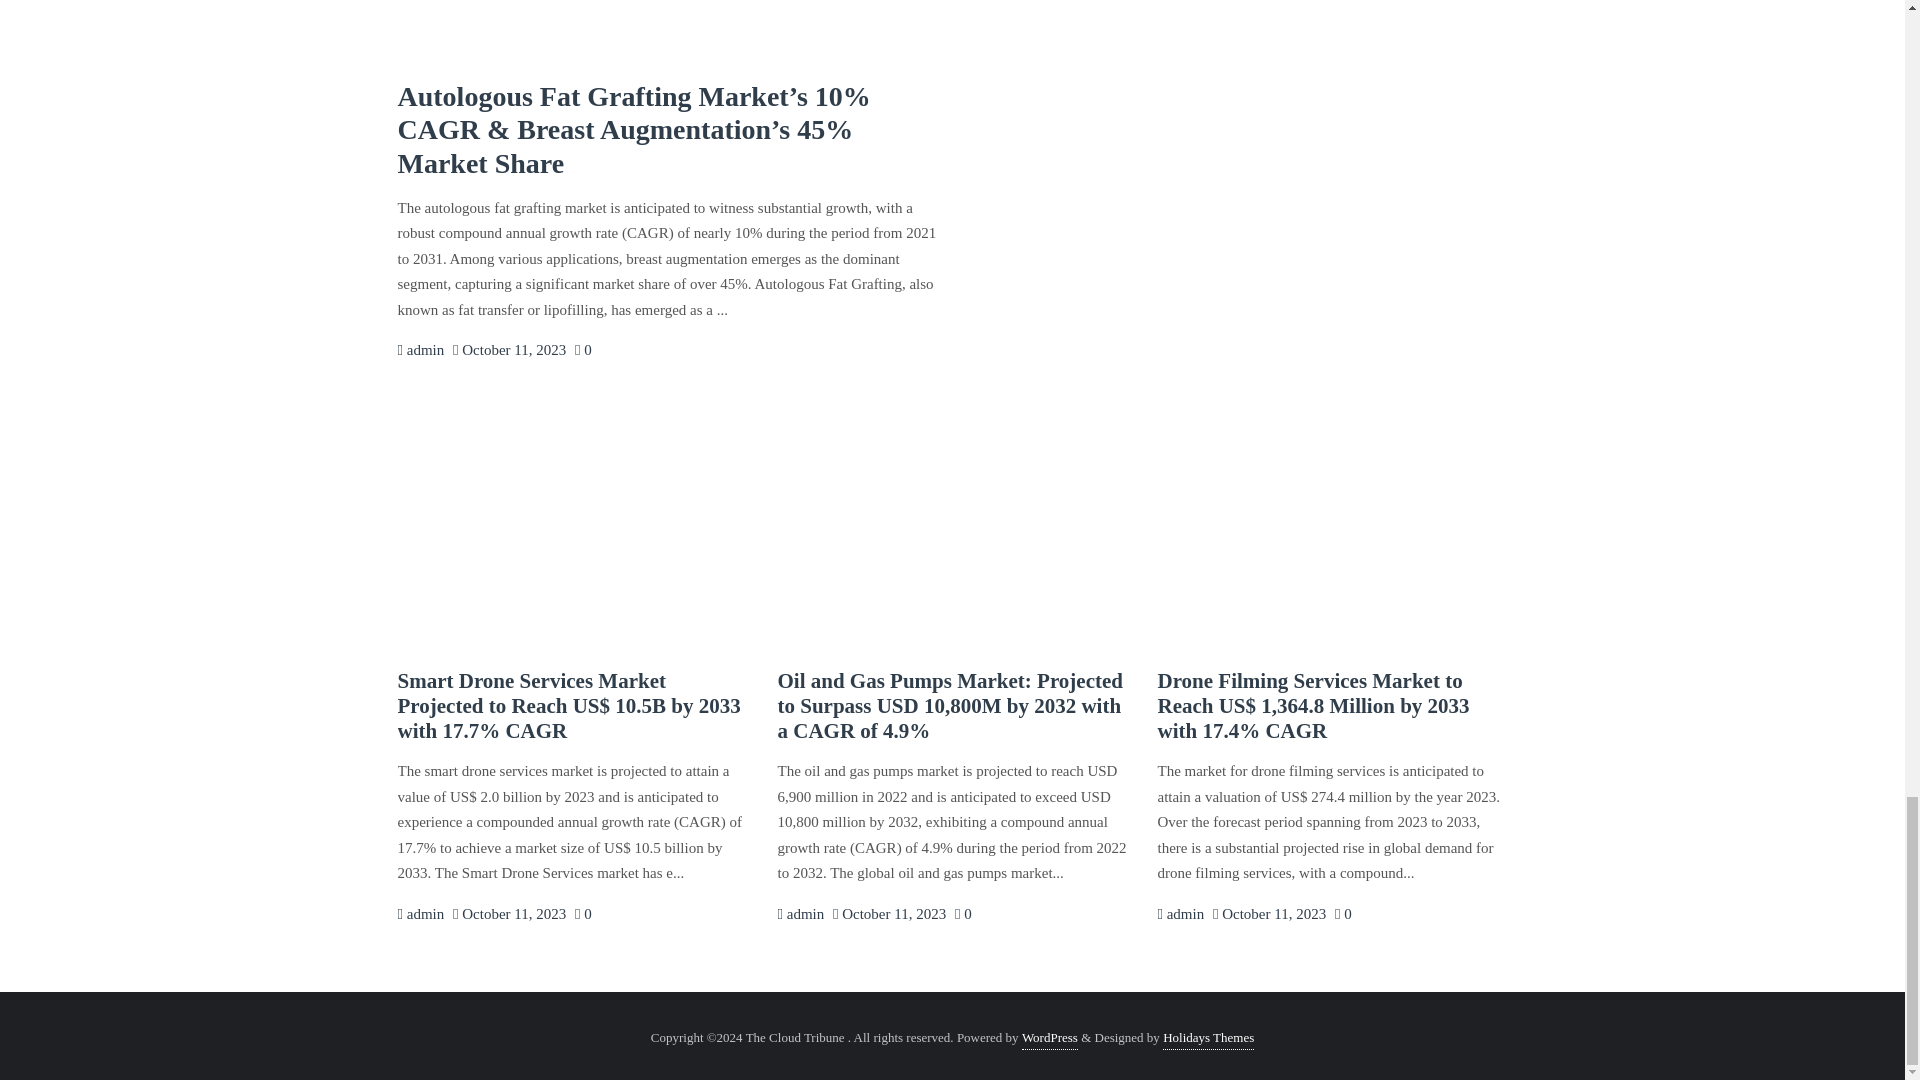 The width and height of the screenshot is (1920, 1080). I want to click on 0, so click(582, 914).